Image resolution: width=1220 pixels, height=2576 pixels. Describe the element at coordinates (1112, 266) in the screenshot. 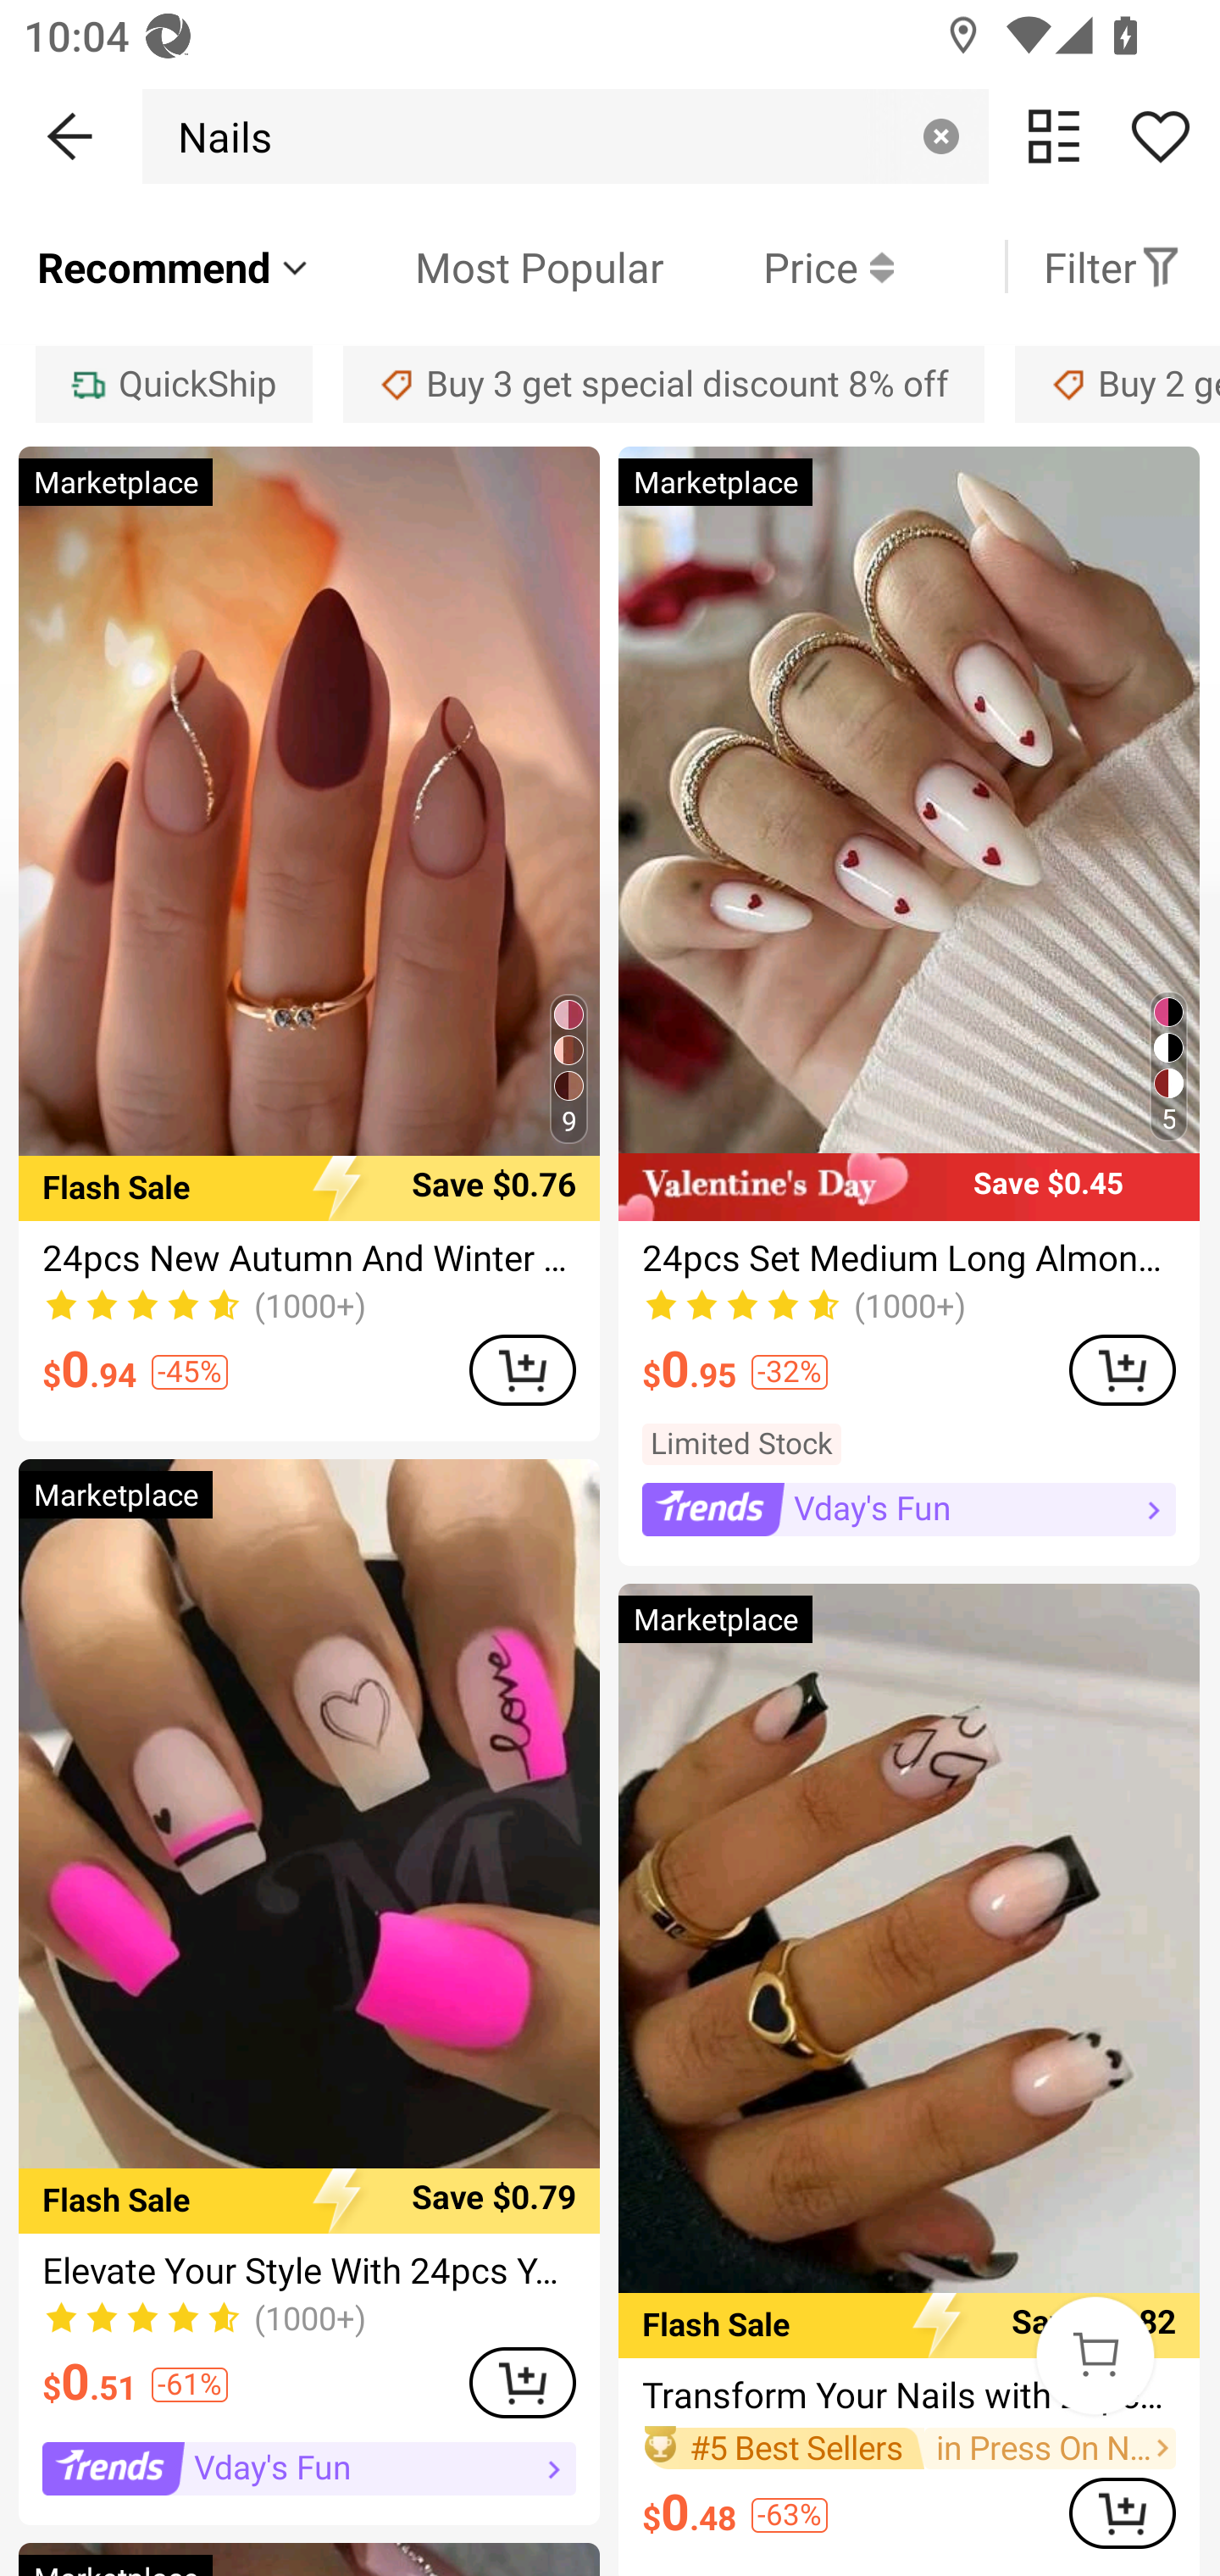

I see `Filter` at that location.